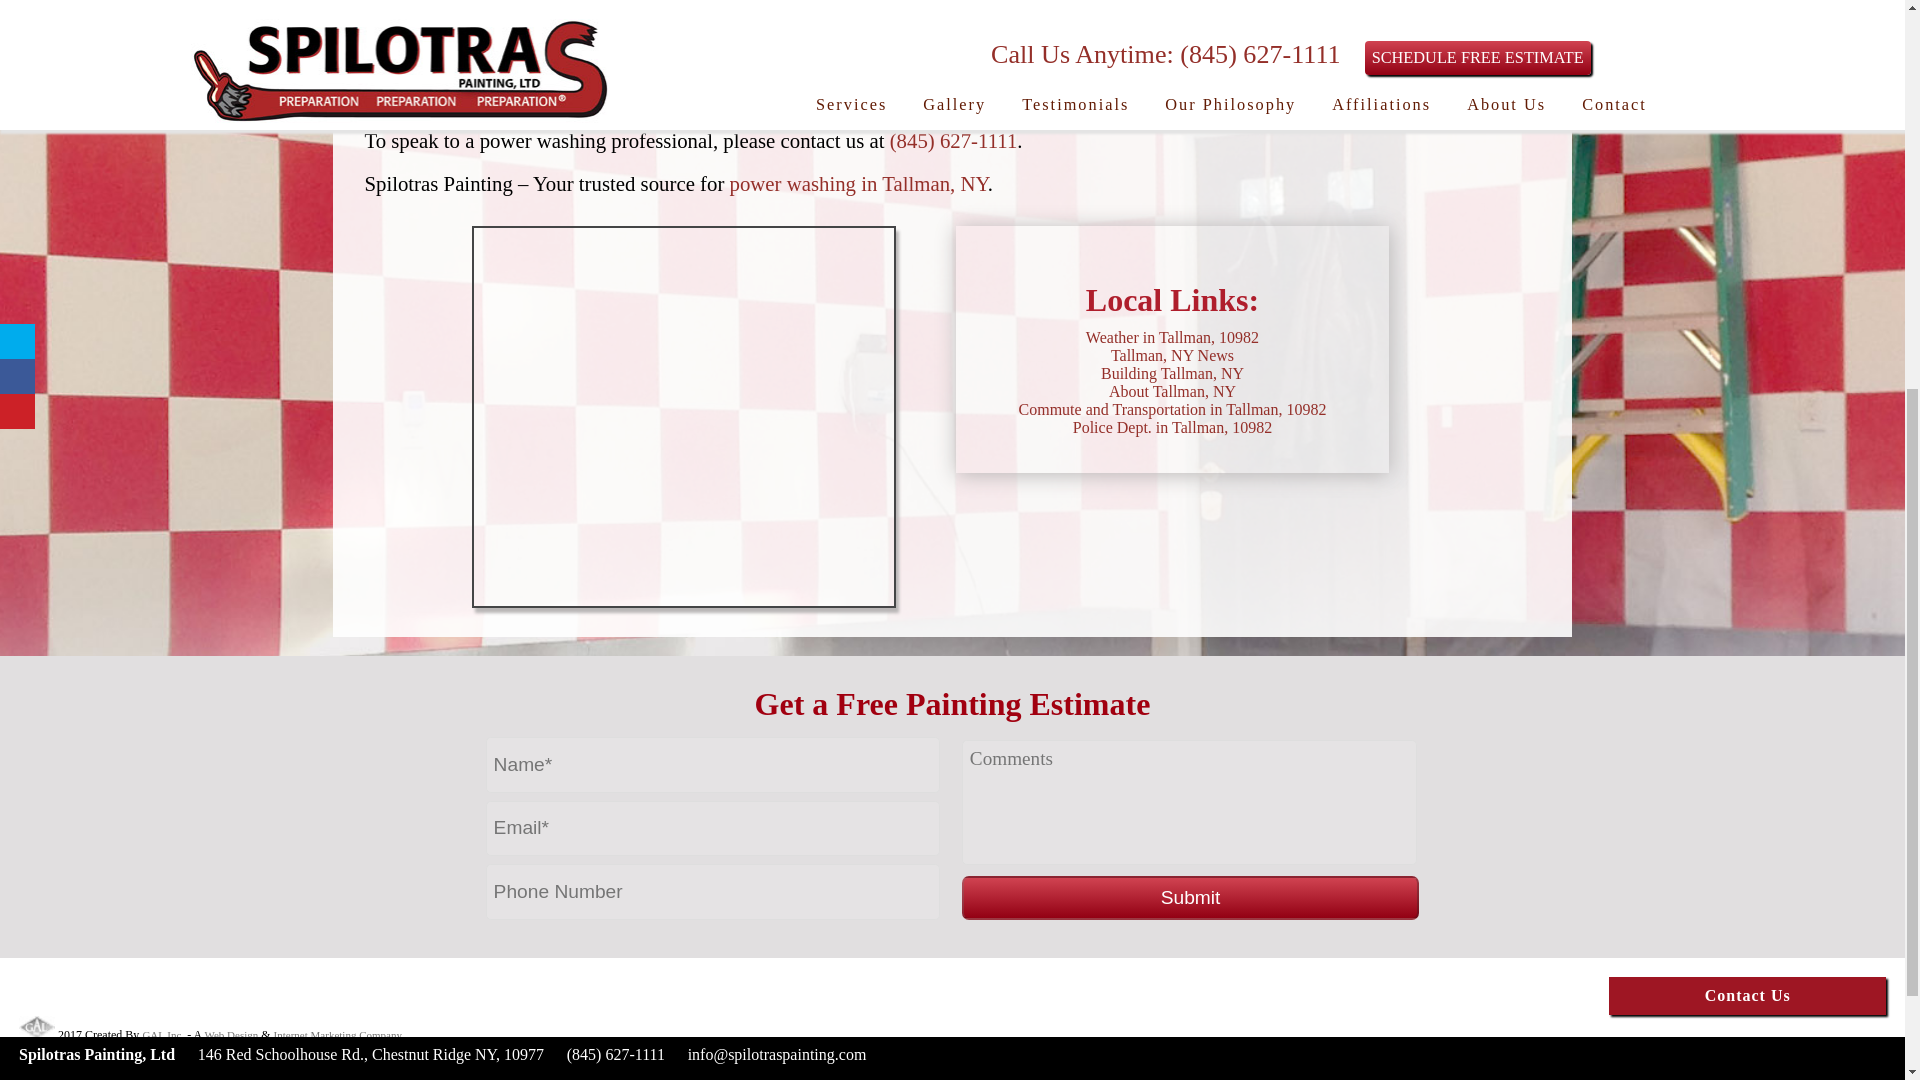 This screenshot has width=1920, height=1080. I want to click on About Tallman, NY, so click(1172, 391).